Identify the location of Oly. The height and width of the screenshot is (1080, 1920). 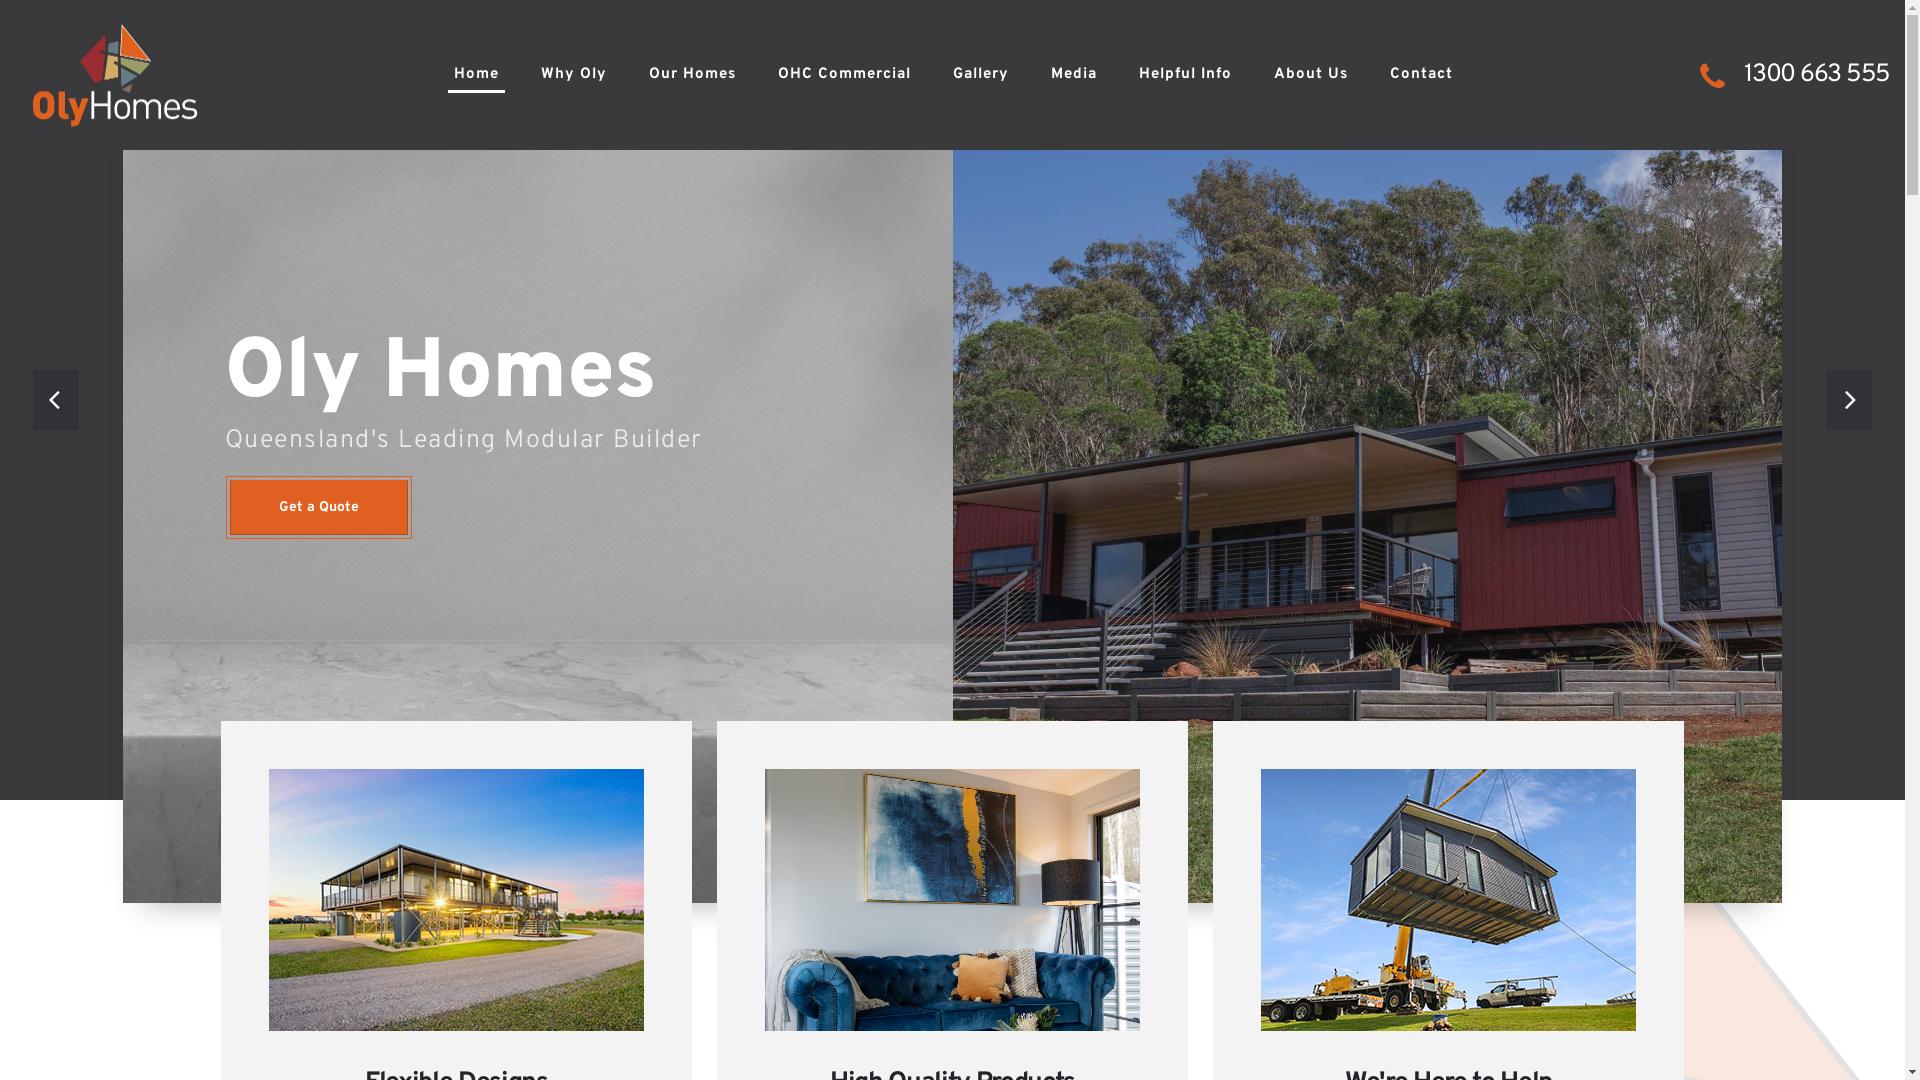
(293, 375).